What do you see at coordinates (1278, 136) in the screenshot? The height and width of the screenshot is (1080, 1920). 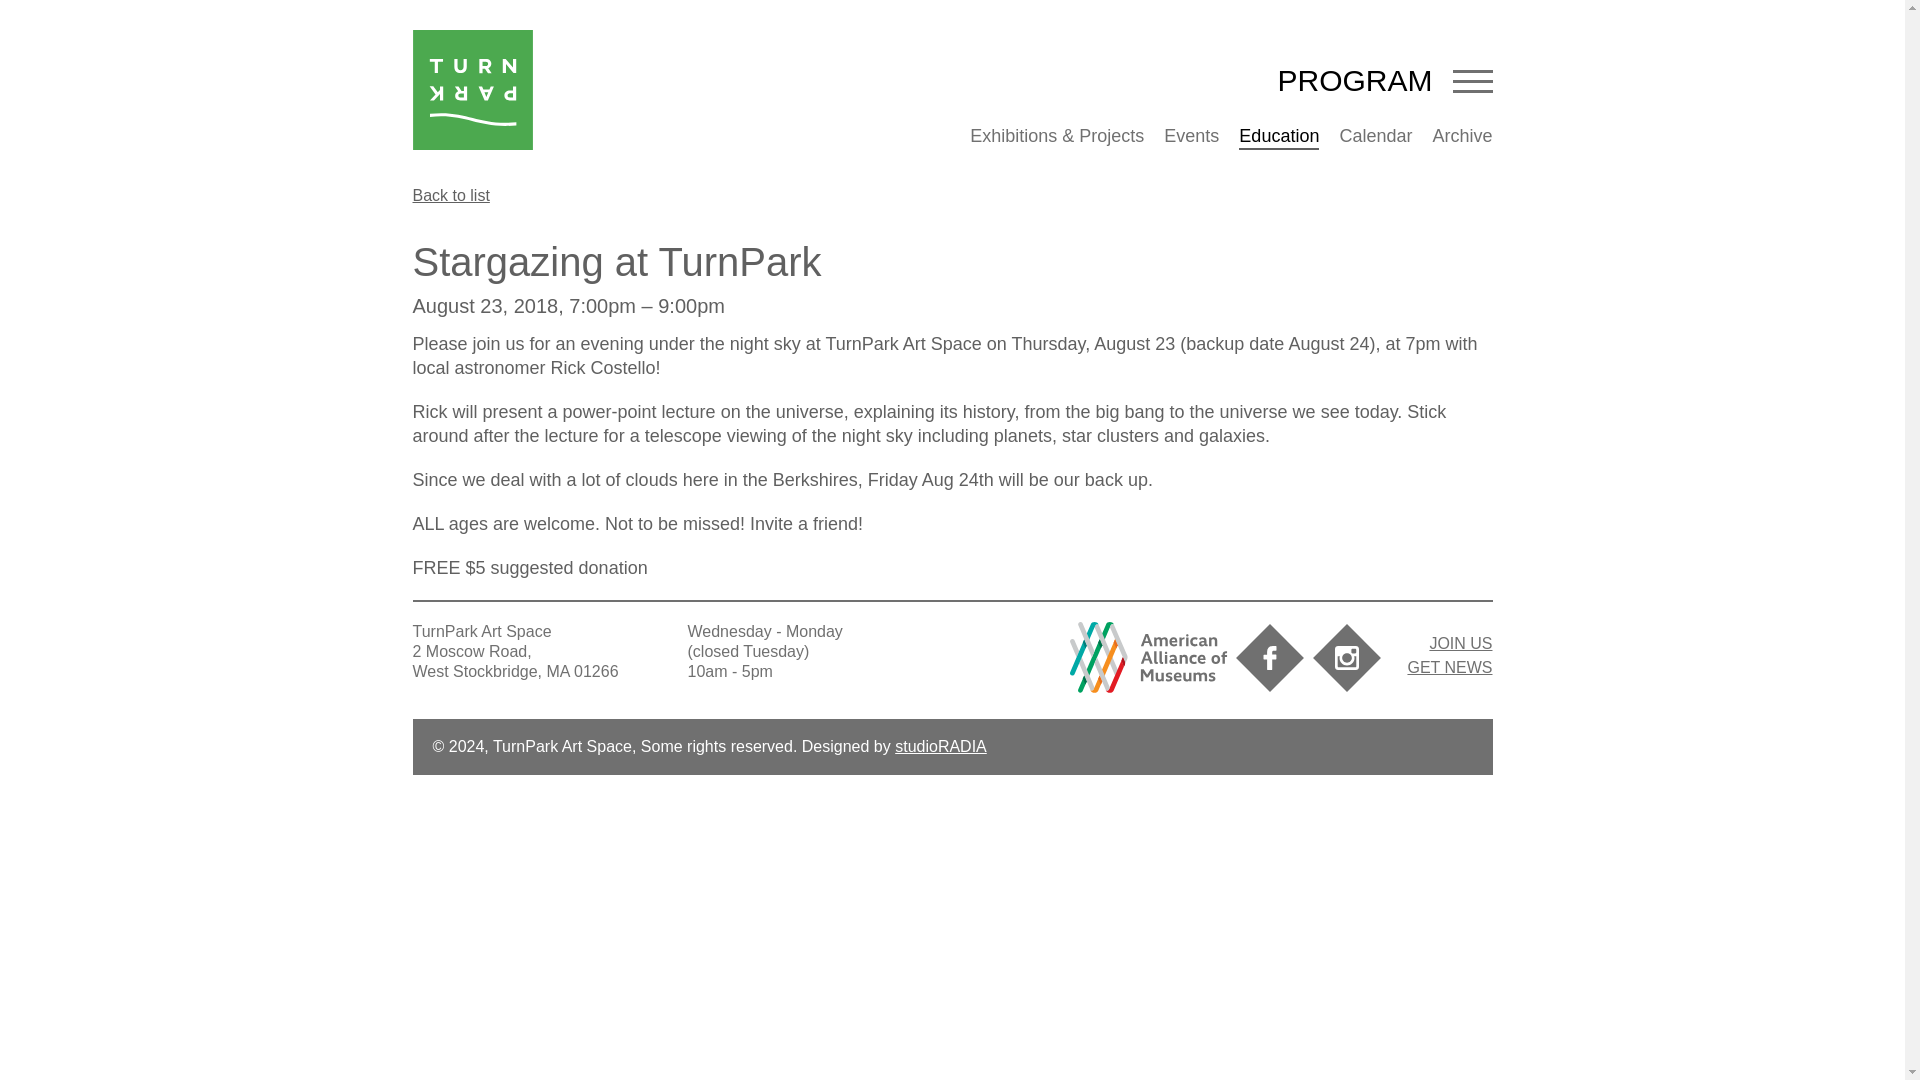 I see `Education` at bounding box center [1278, 136].